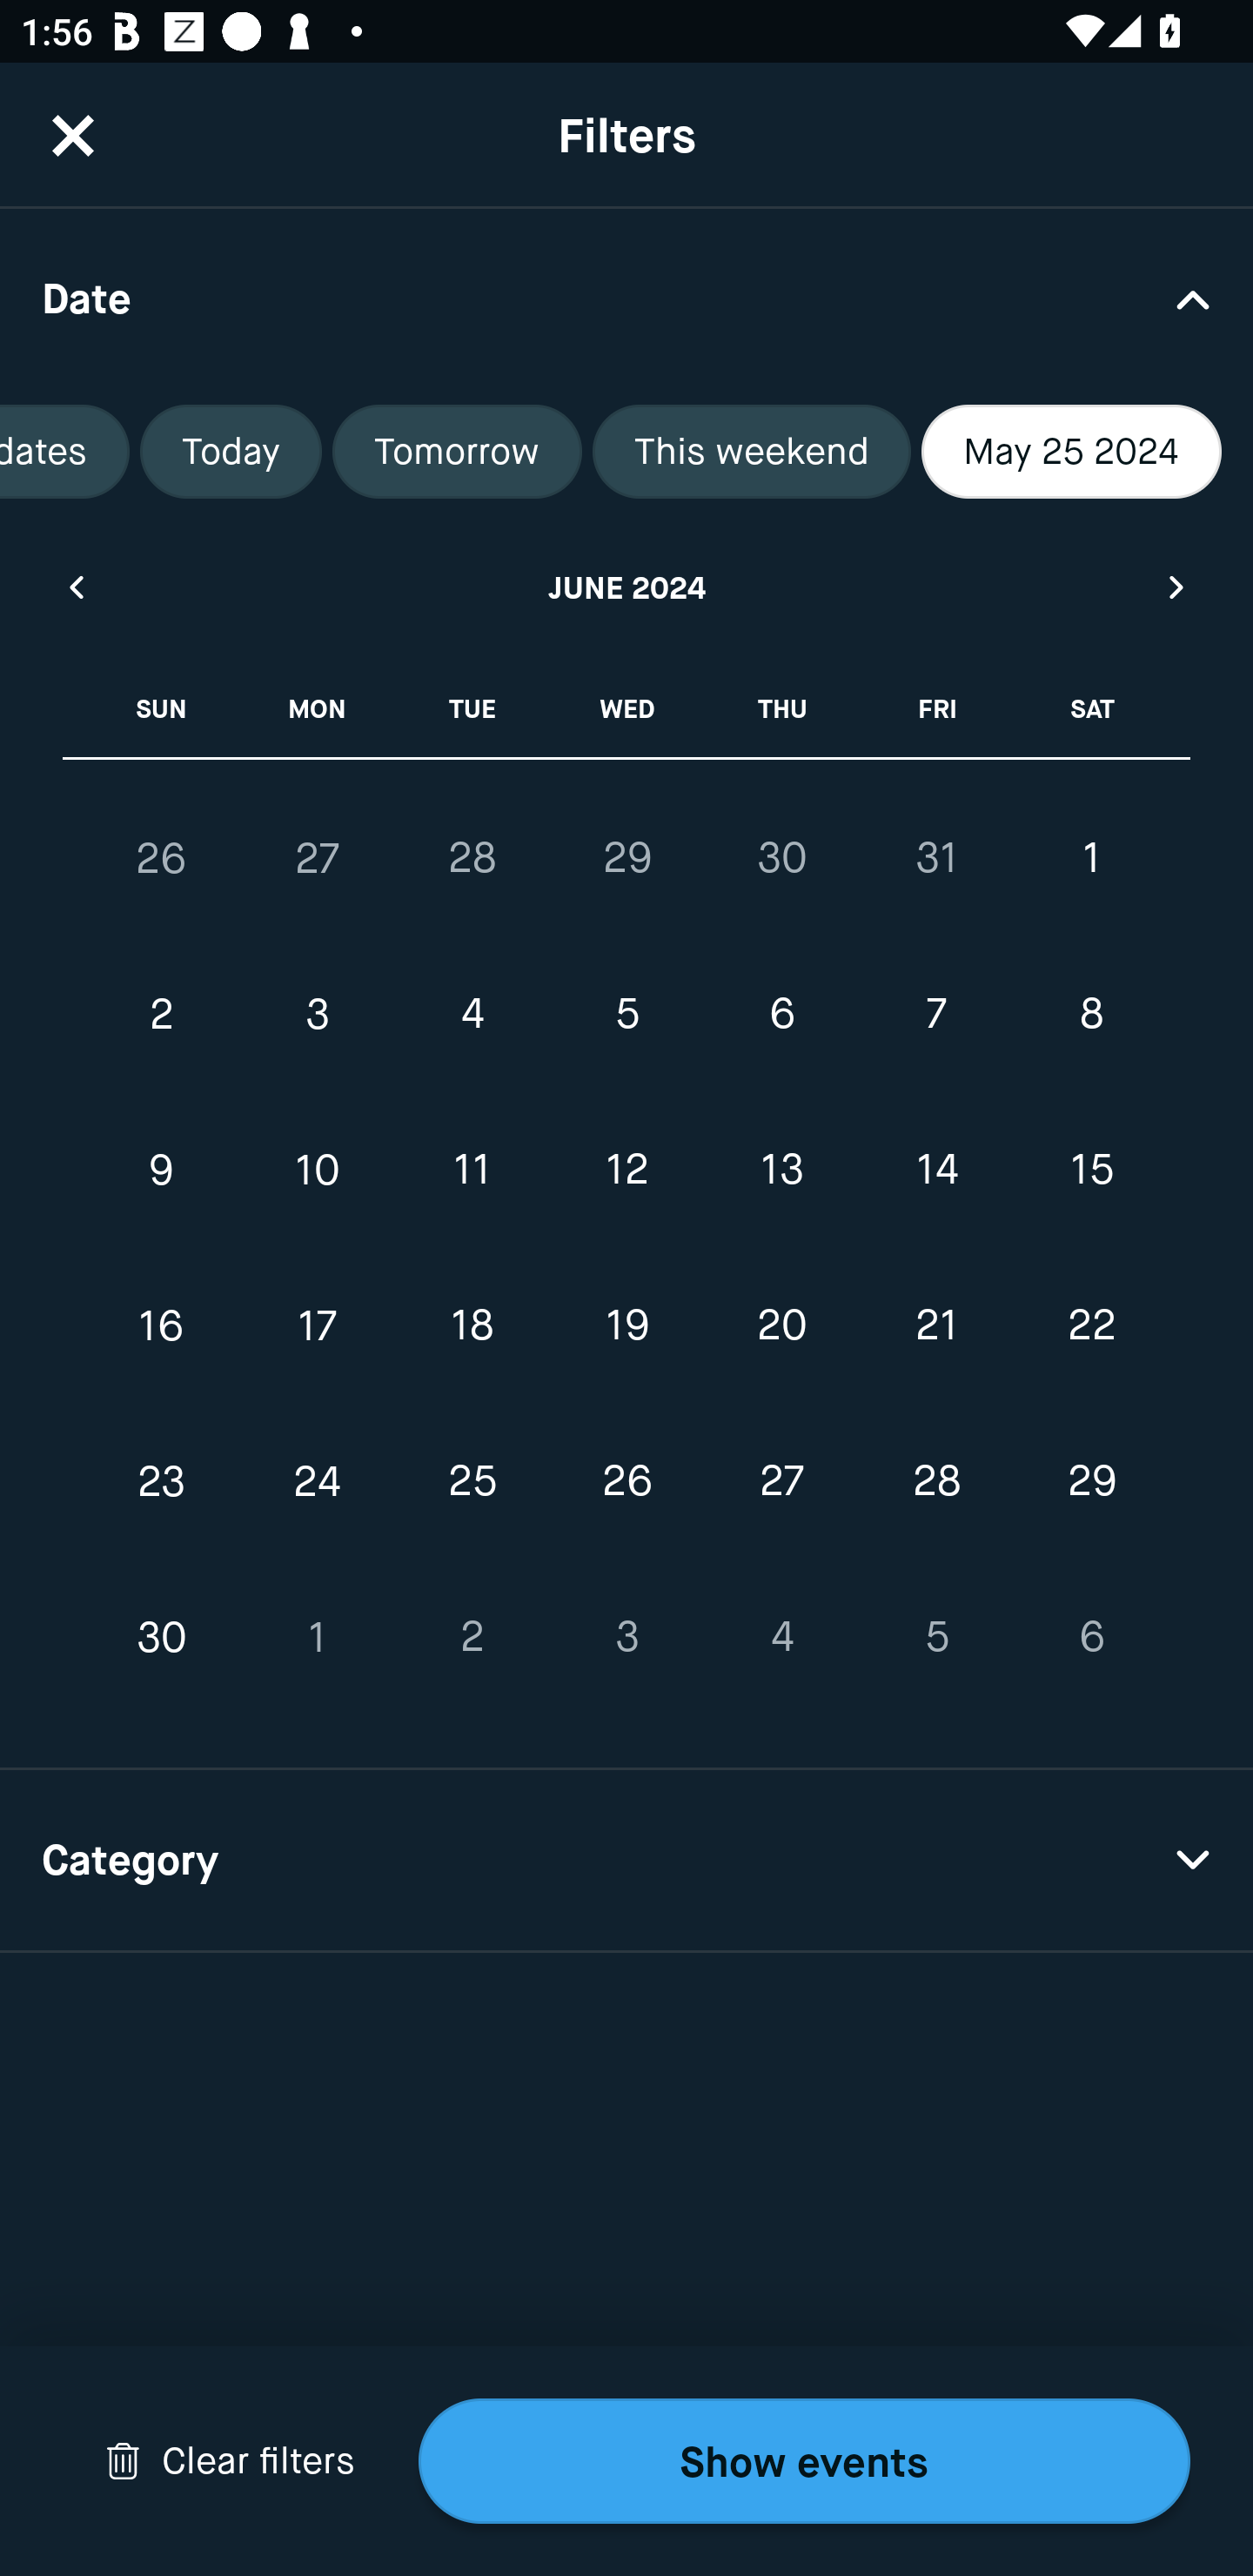  Describe the element at coordinates (317, 858) in the screenshot. I see `27` at that location.